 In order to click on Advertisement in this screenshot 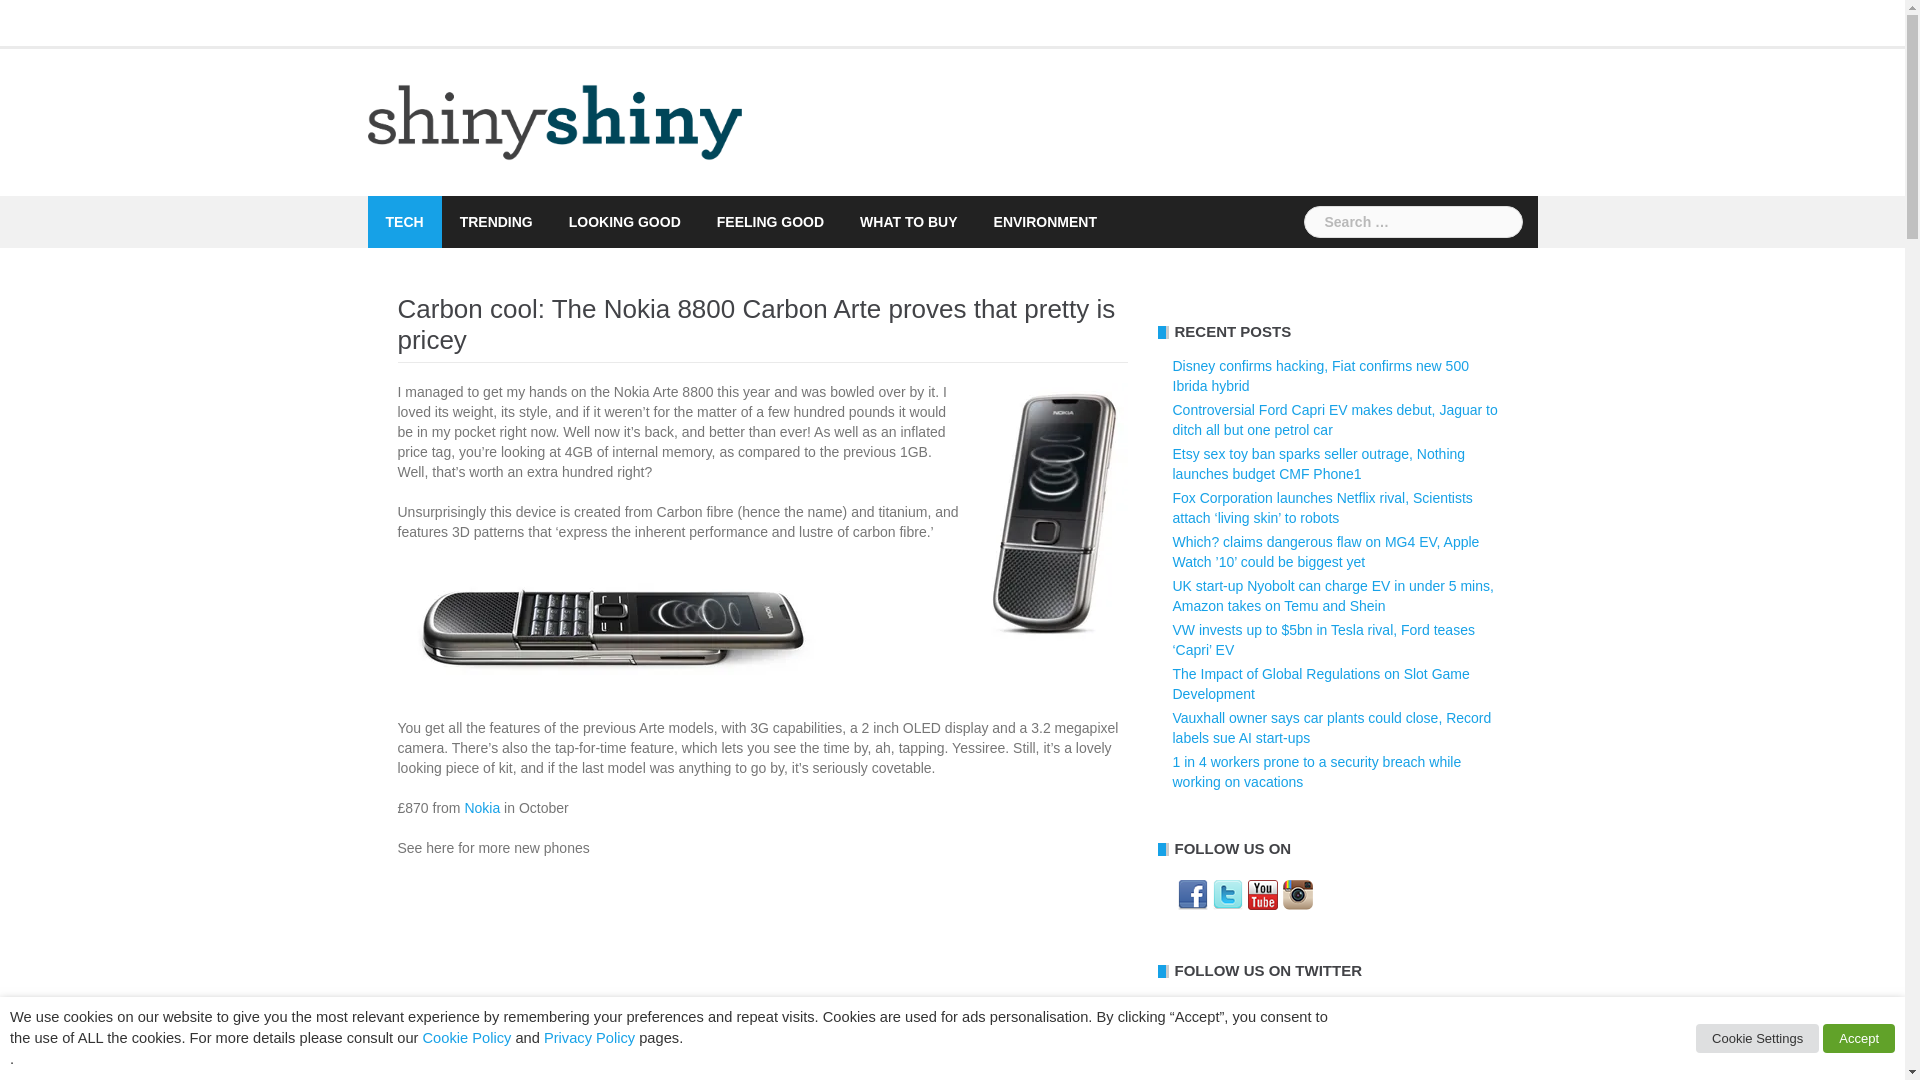, I will do `click(762, 980)`.